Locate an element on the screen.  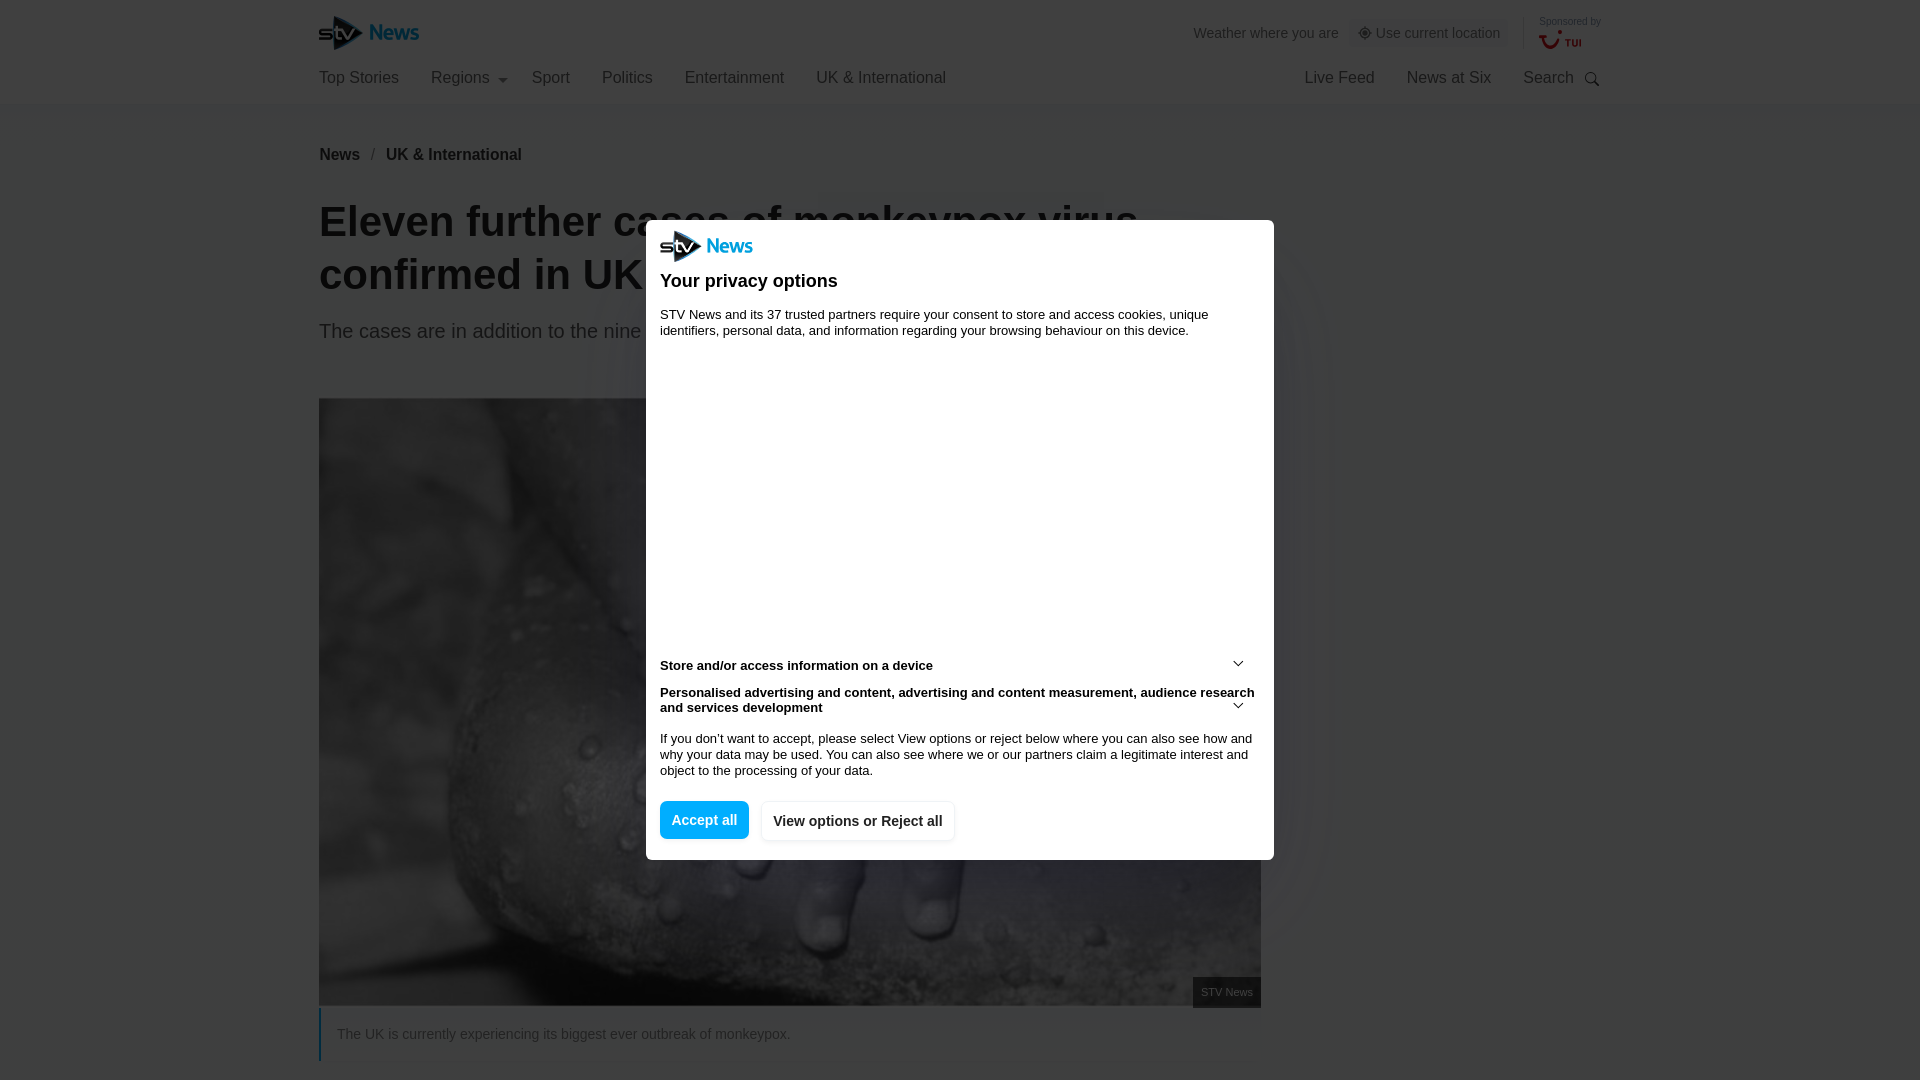
Entertainment is located at coordinates (735, 76).